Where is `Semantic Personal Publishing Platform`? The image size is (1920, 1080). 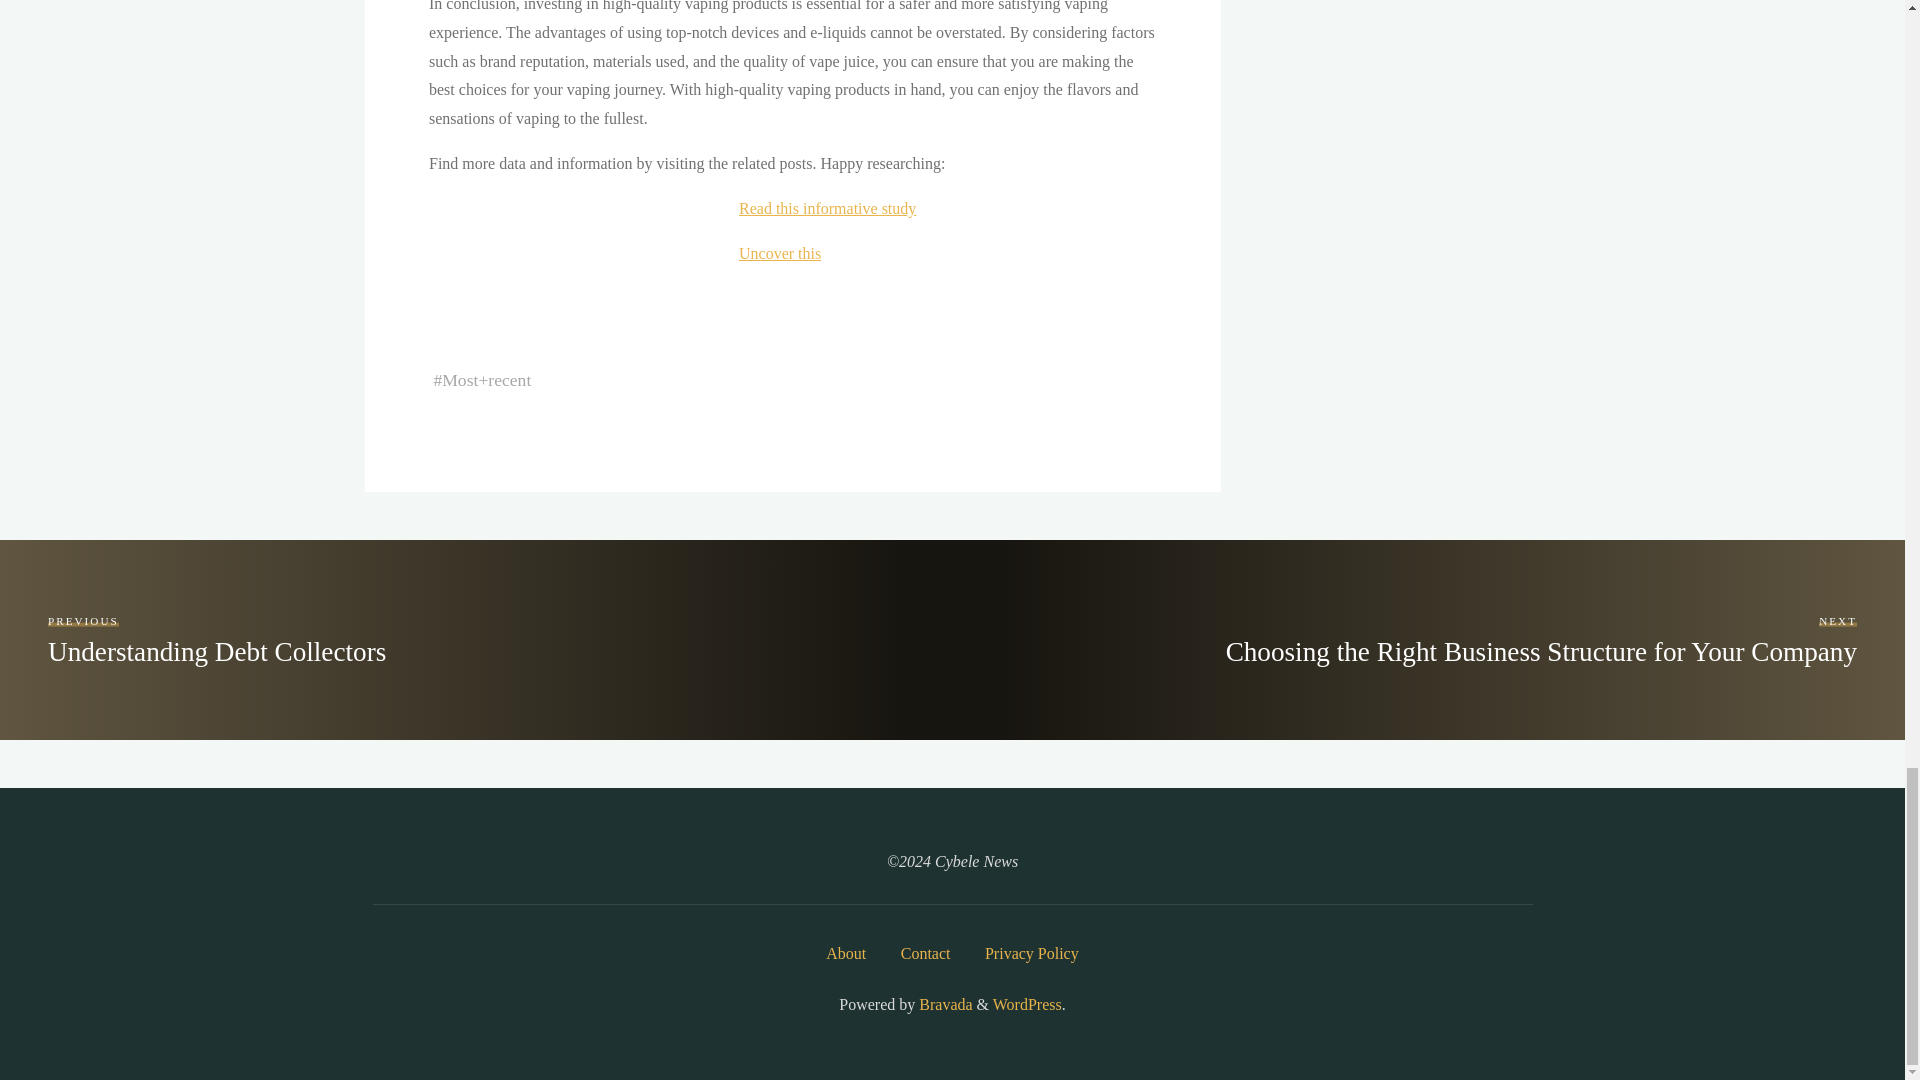
Semantic Personal Publishing Platform is located at coordinates (216, 640).